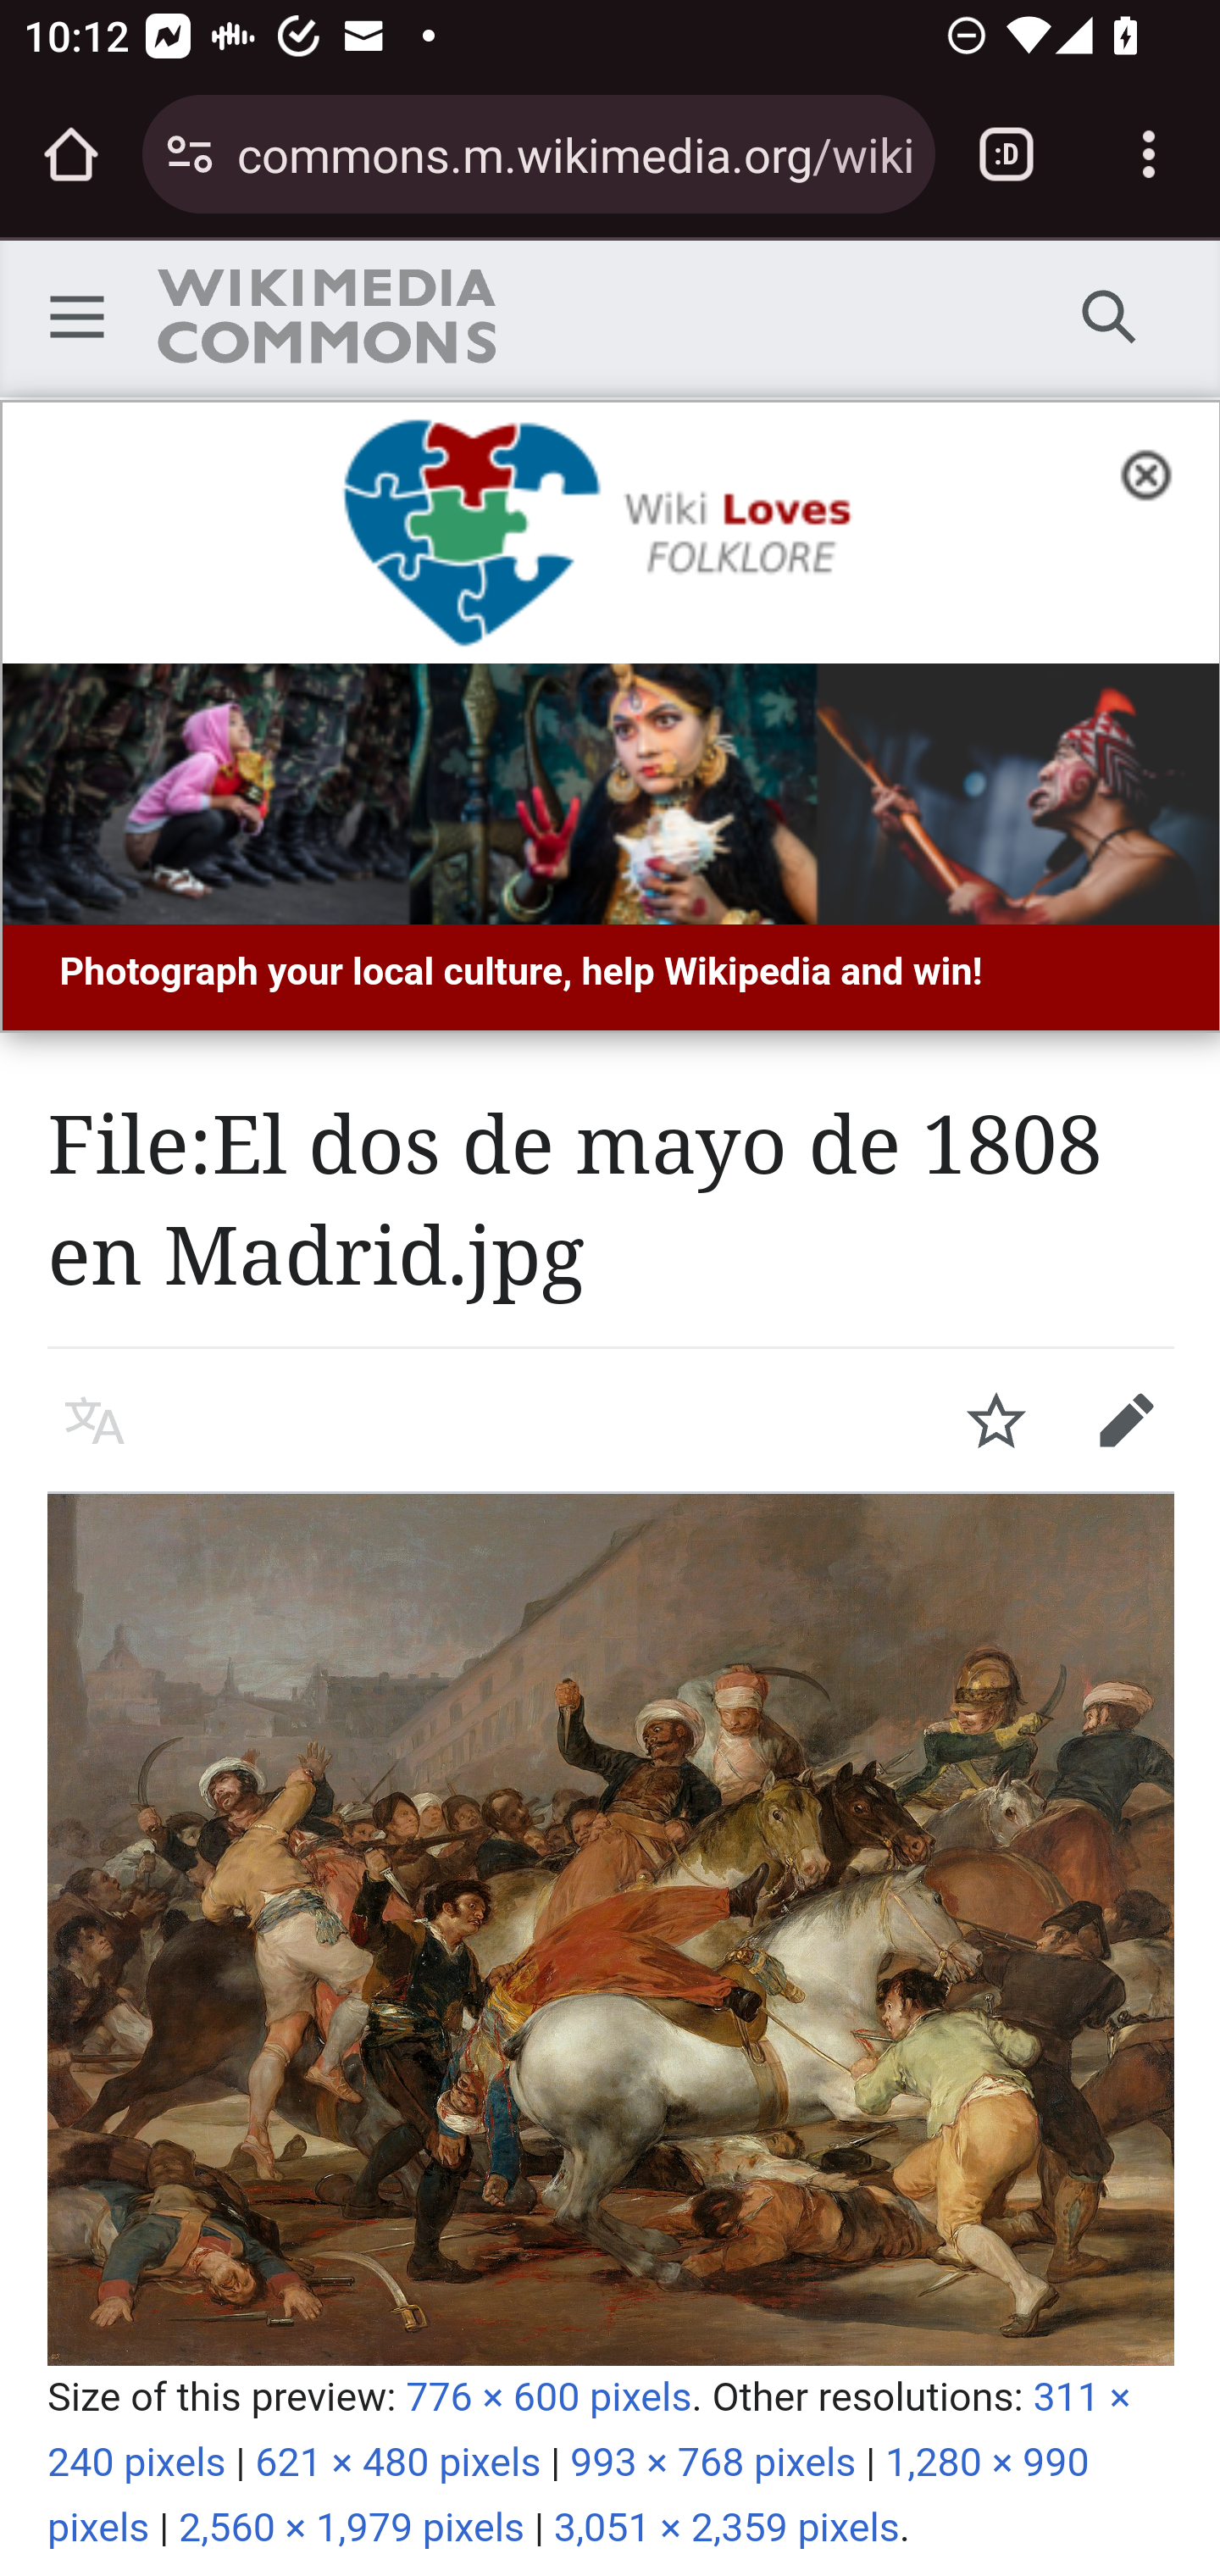 Image resolution: width=1220 pixels, height=2576 pixels. What do you see at coordinates (726, 2528) in the screenshot?
I see `3,051 × 2,359 pixels` at bounding box center [726, 2528].